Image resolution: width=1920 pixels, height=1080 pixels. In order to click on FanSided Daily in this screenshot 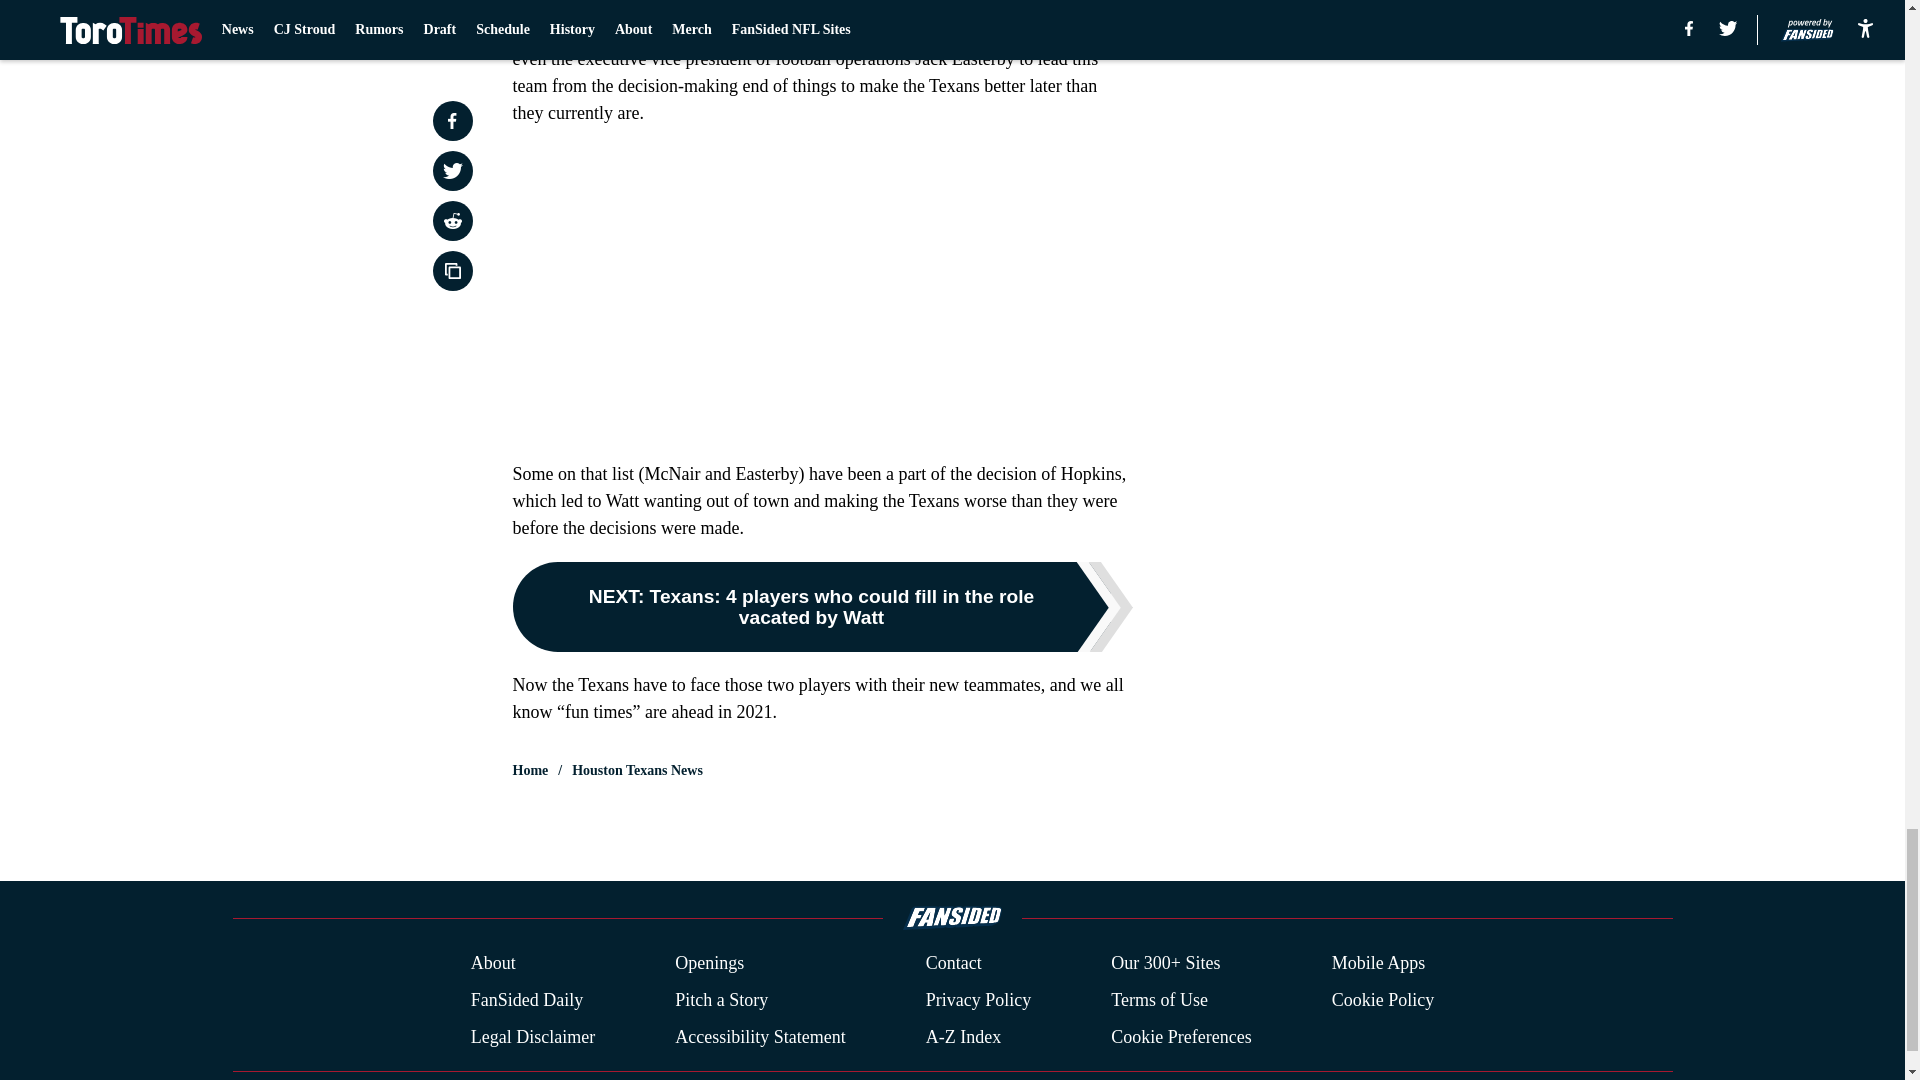, I will do `click(526, 1000)`.